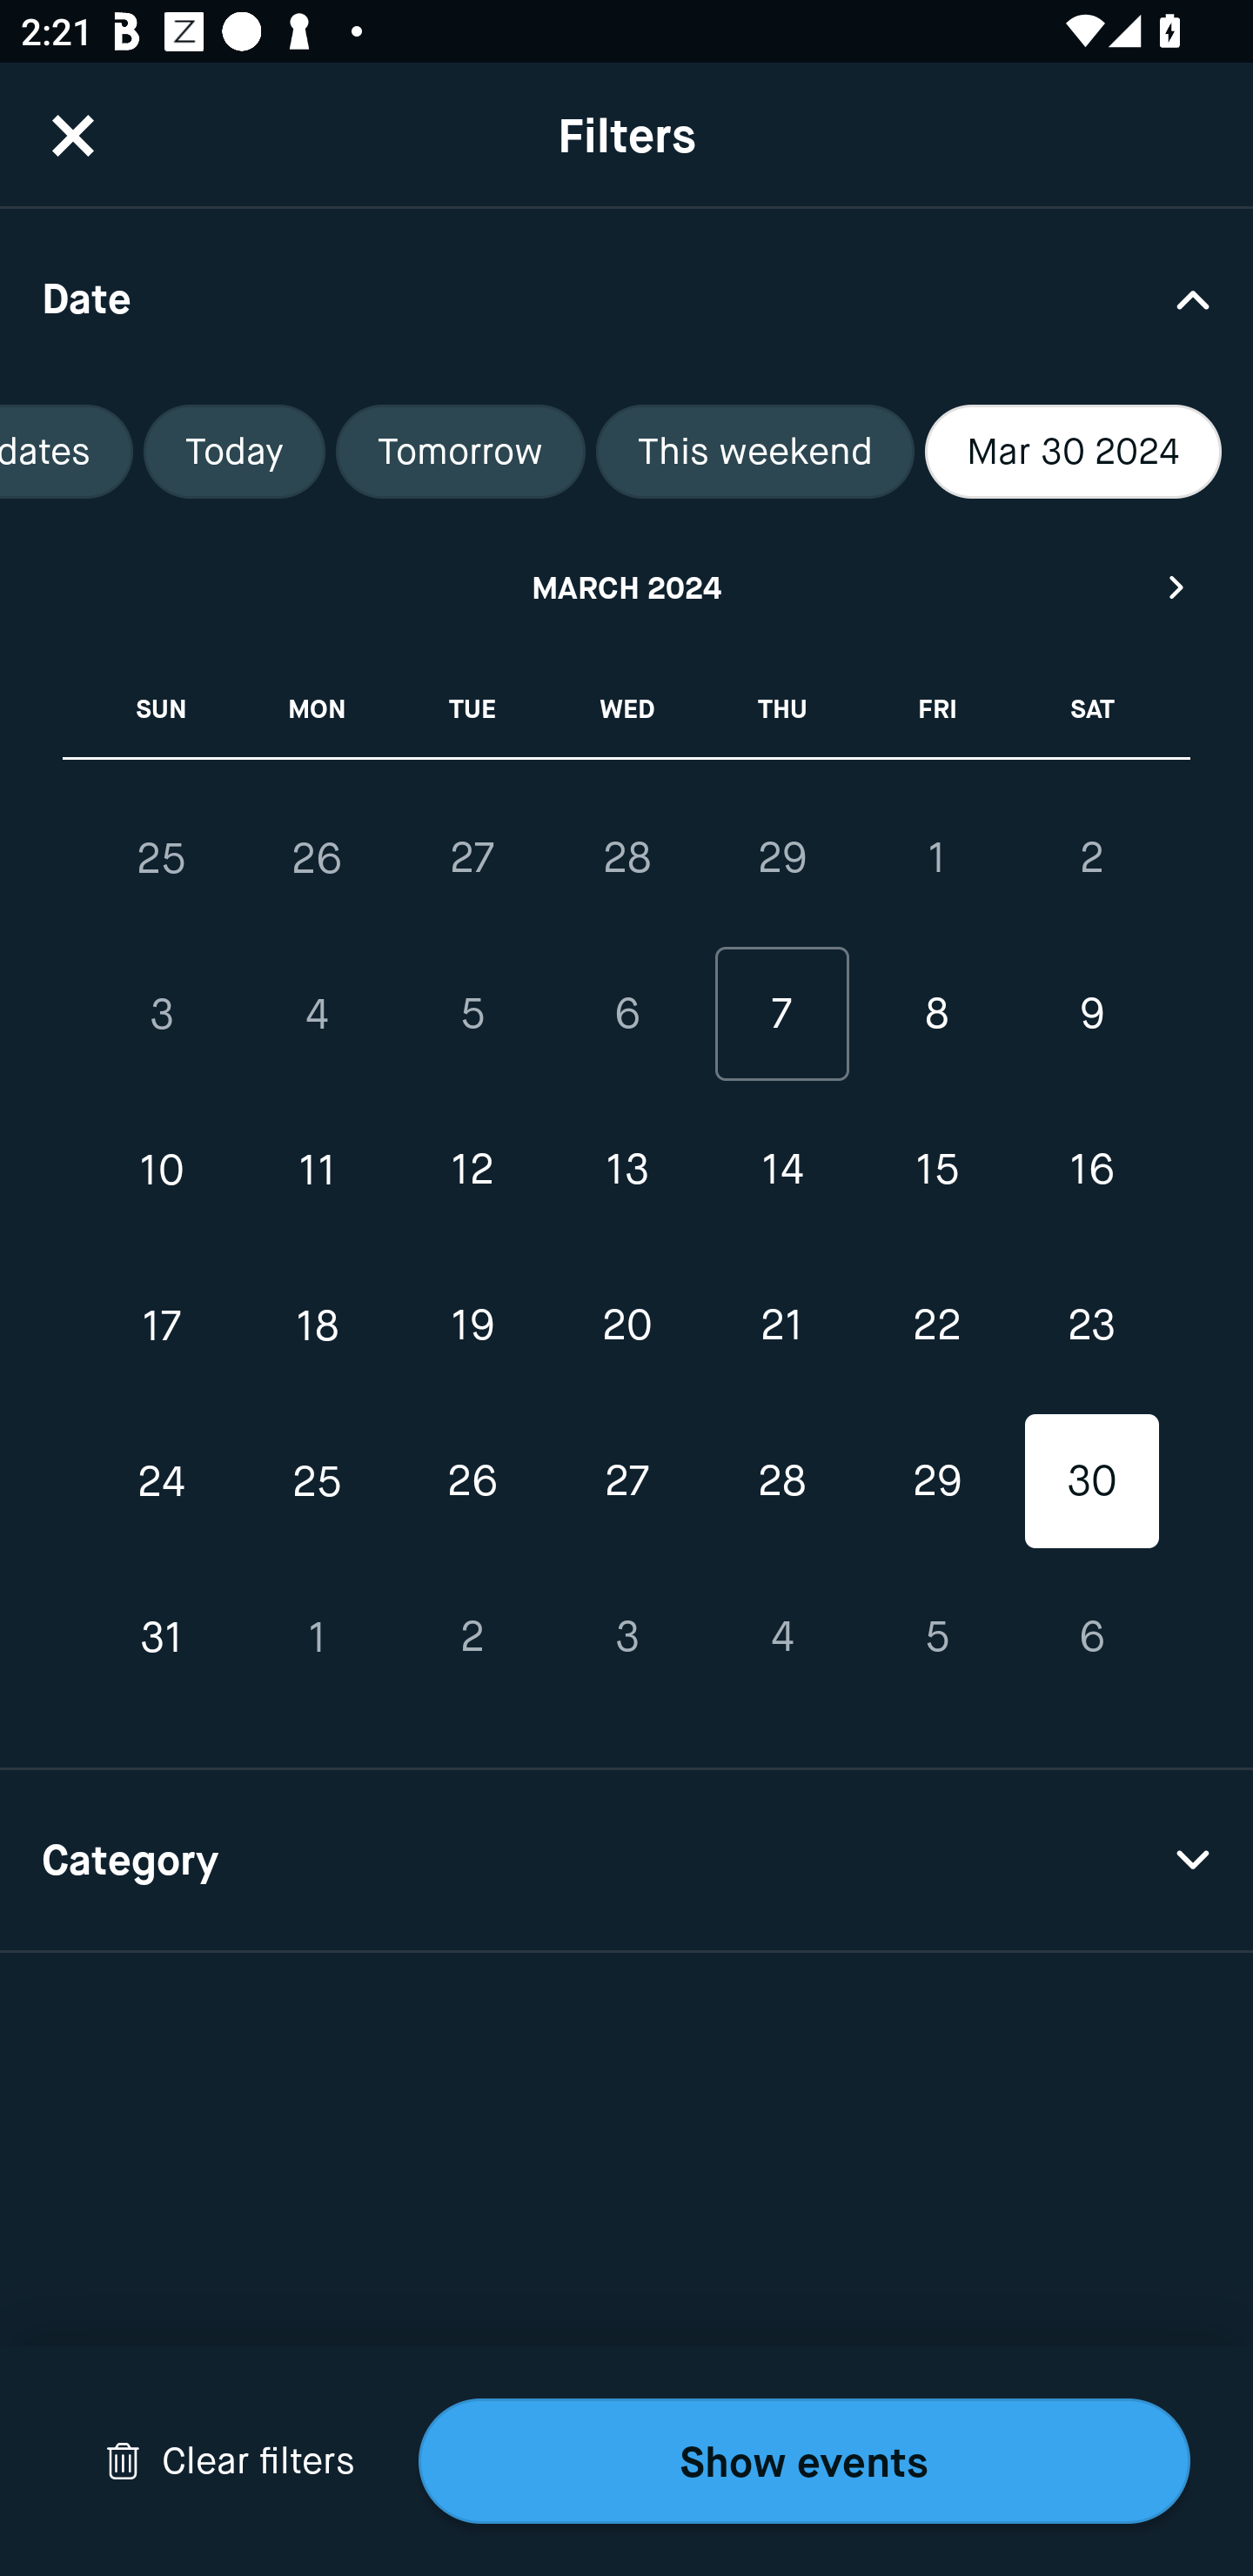  I want to click on 17, so click(162, 1325).